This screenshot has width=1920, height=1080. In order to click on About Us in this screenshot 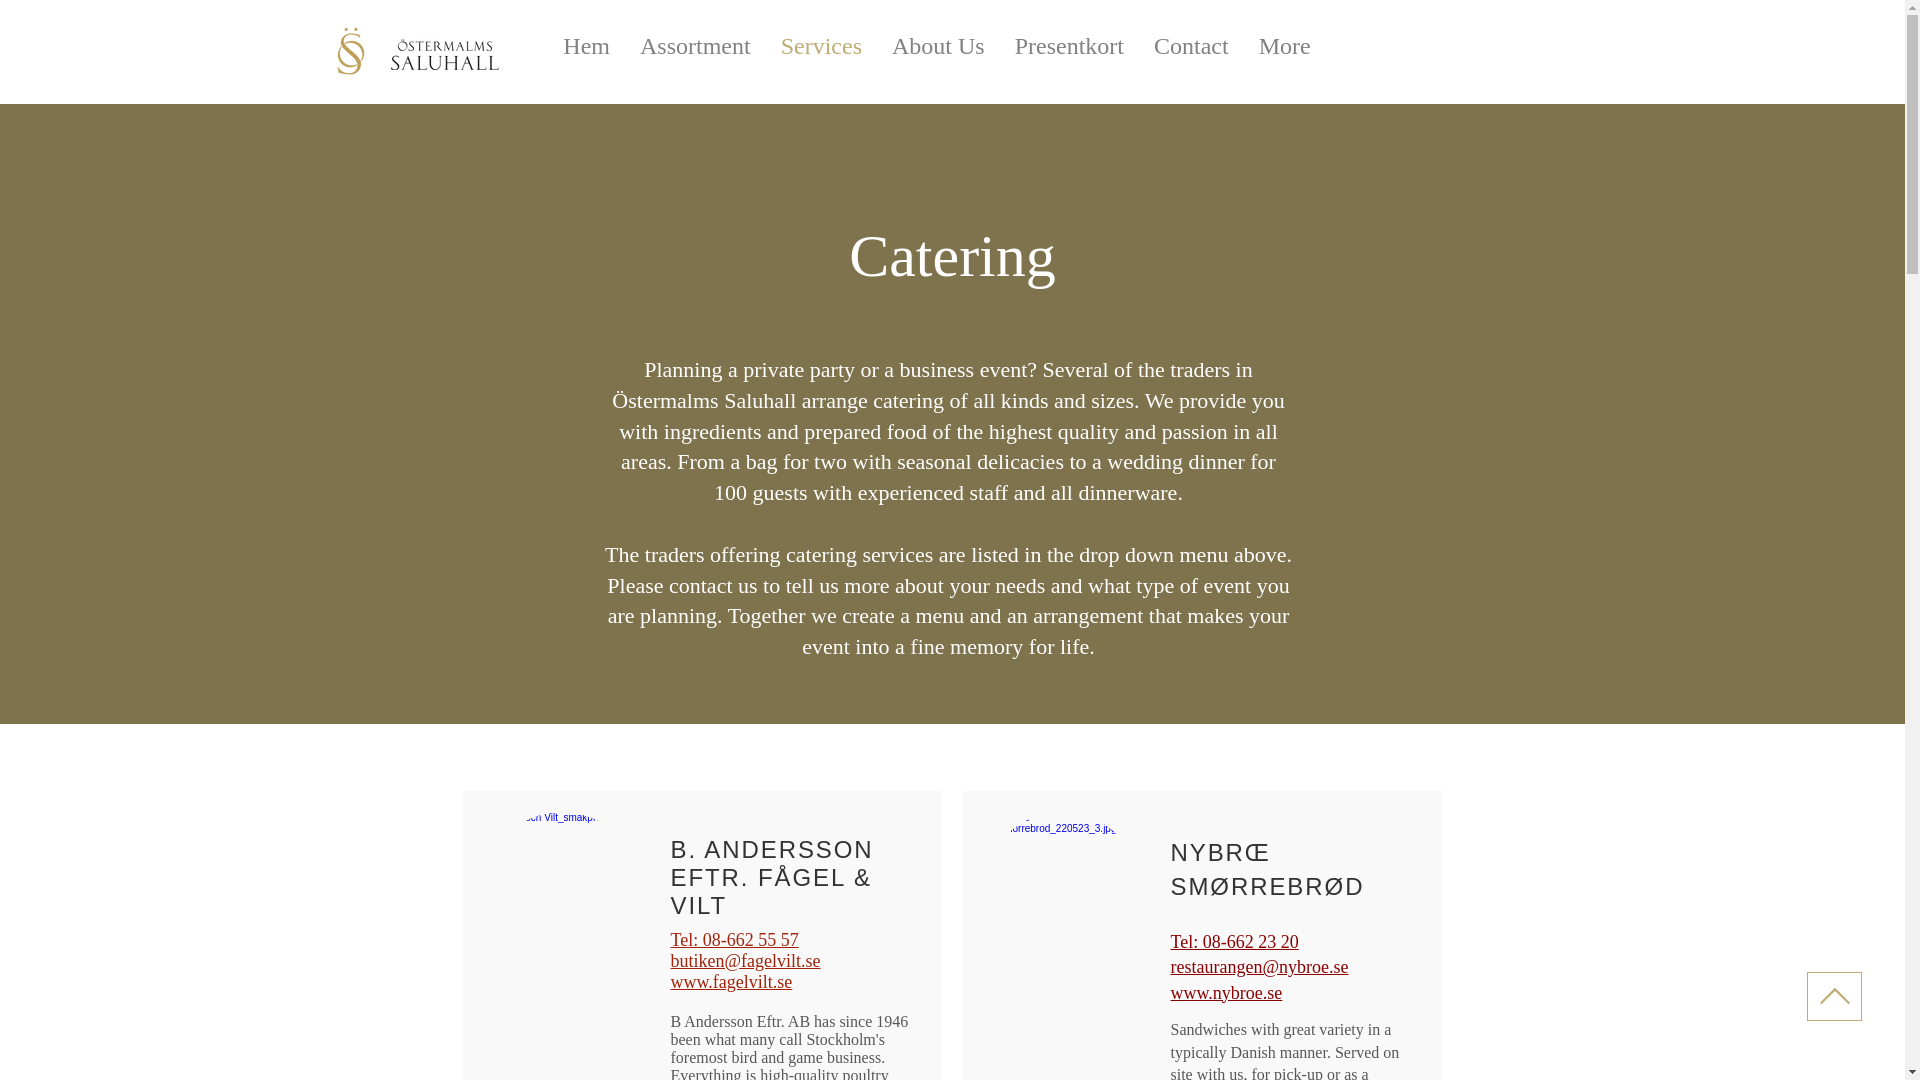, I will do `click(938, 54)`.